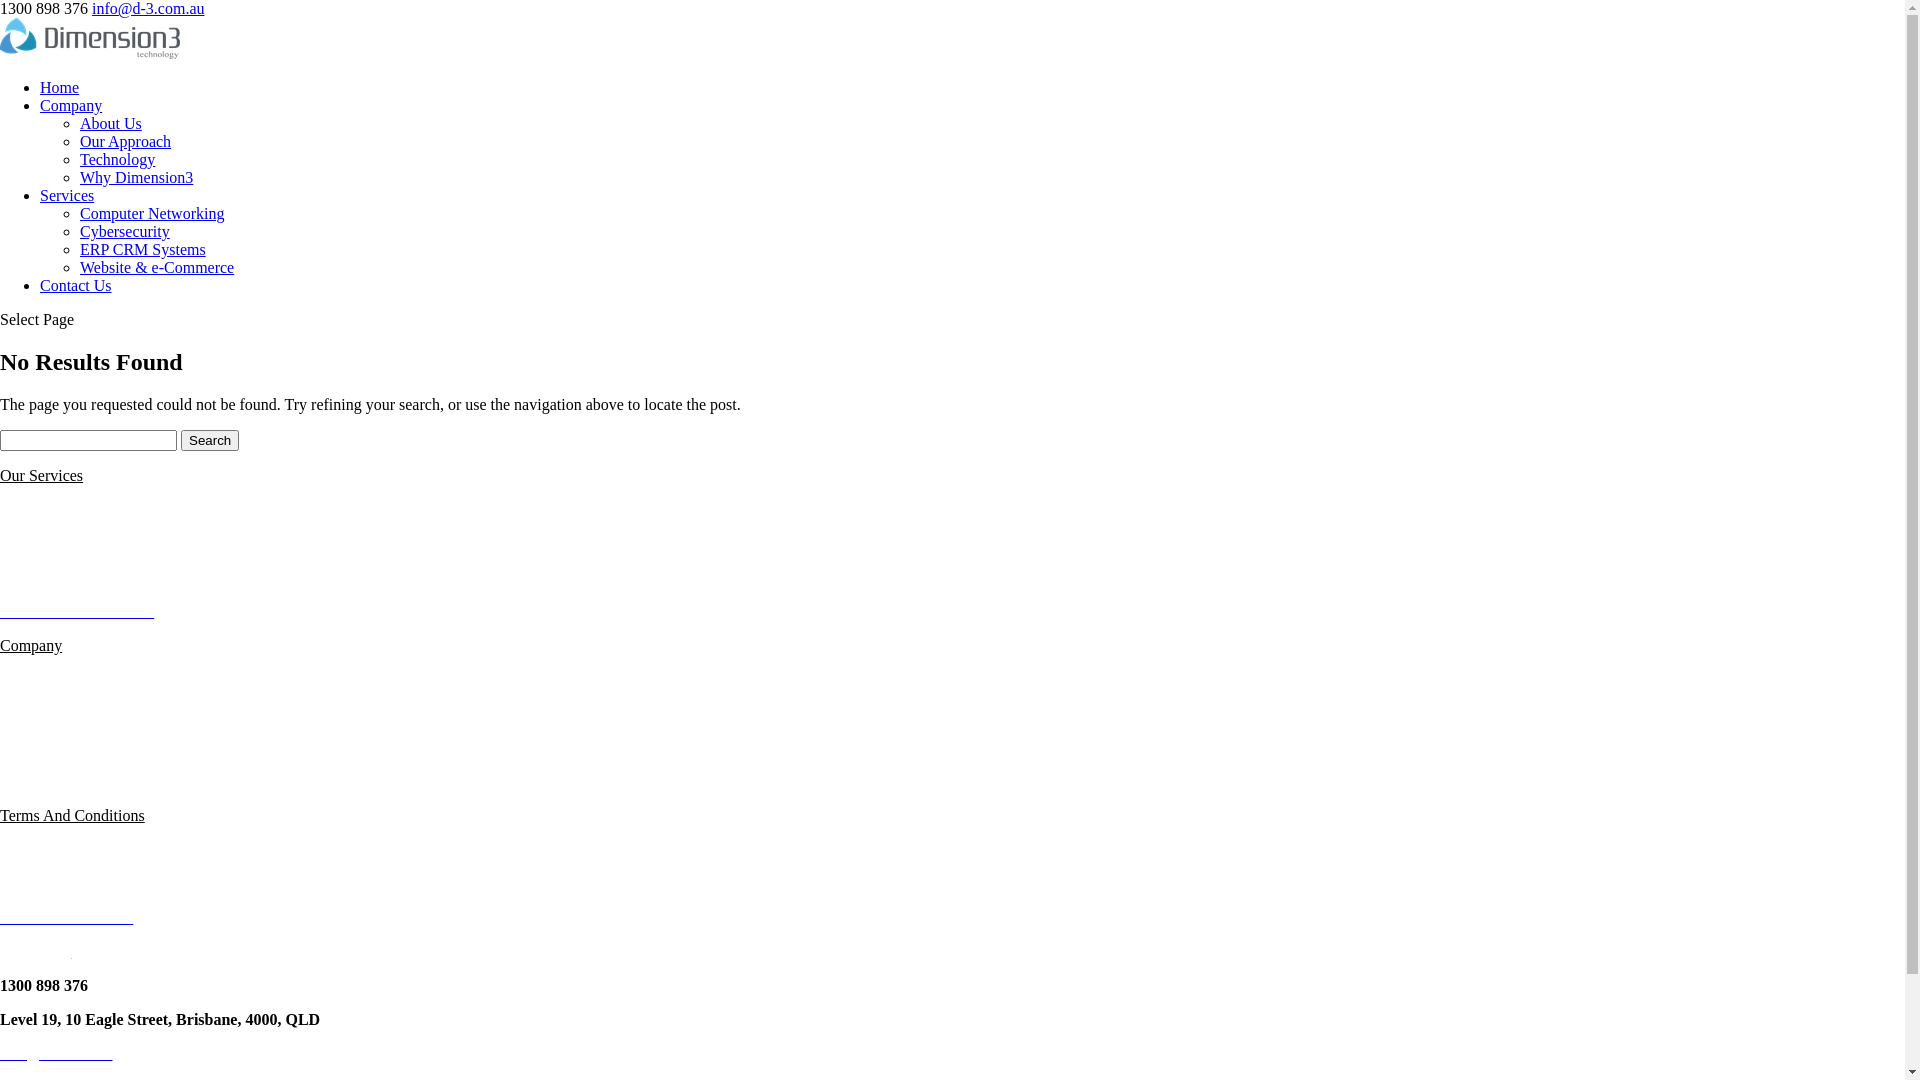 This screenshot has height=1080, width=1920. Describe the element at coordinates (76, 286) in the screenshot. I see `Contact Us` at that location.